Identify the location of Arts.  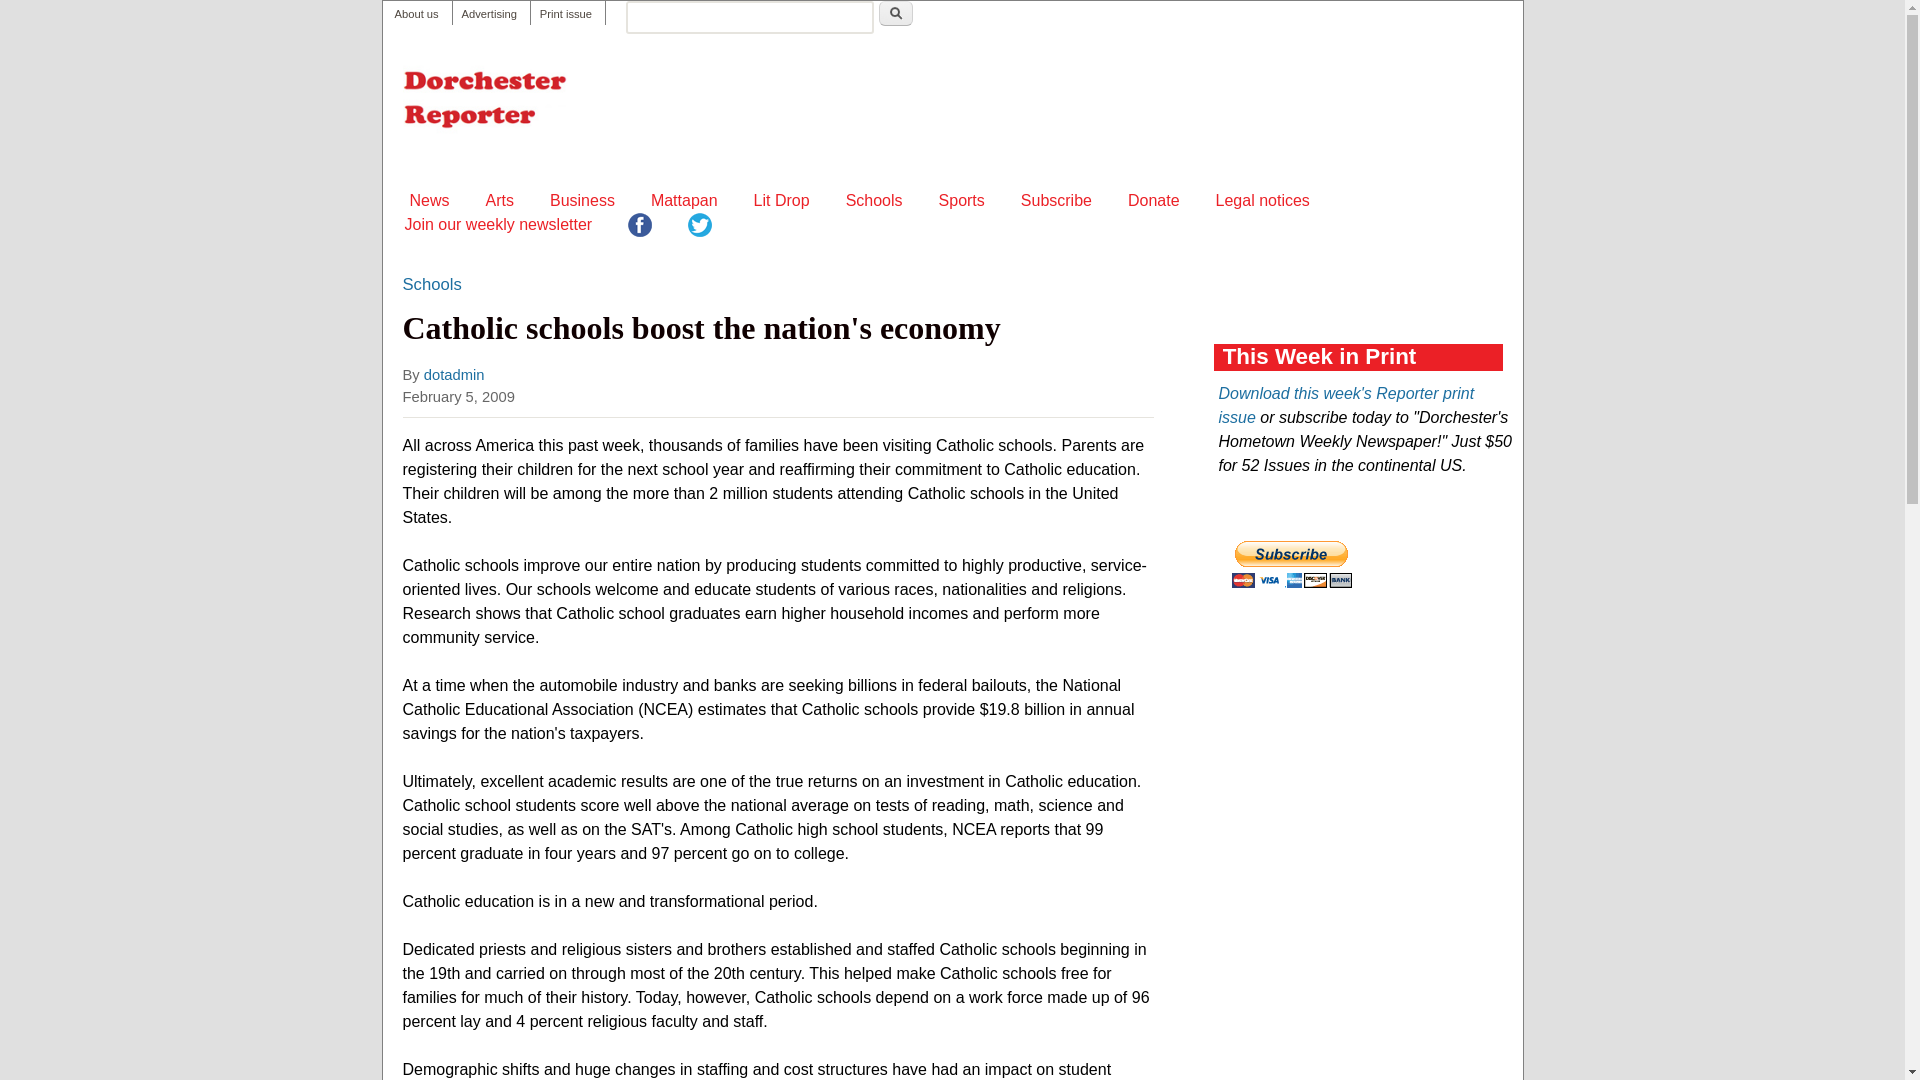
(500, 200).